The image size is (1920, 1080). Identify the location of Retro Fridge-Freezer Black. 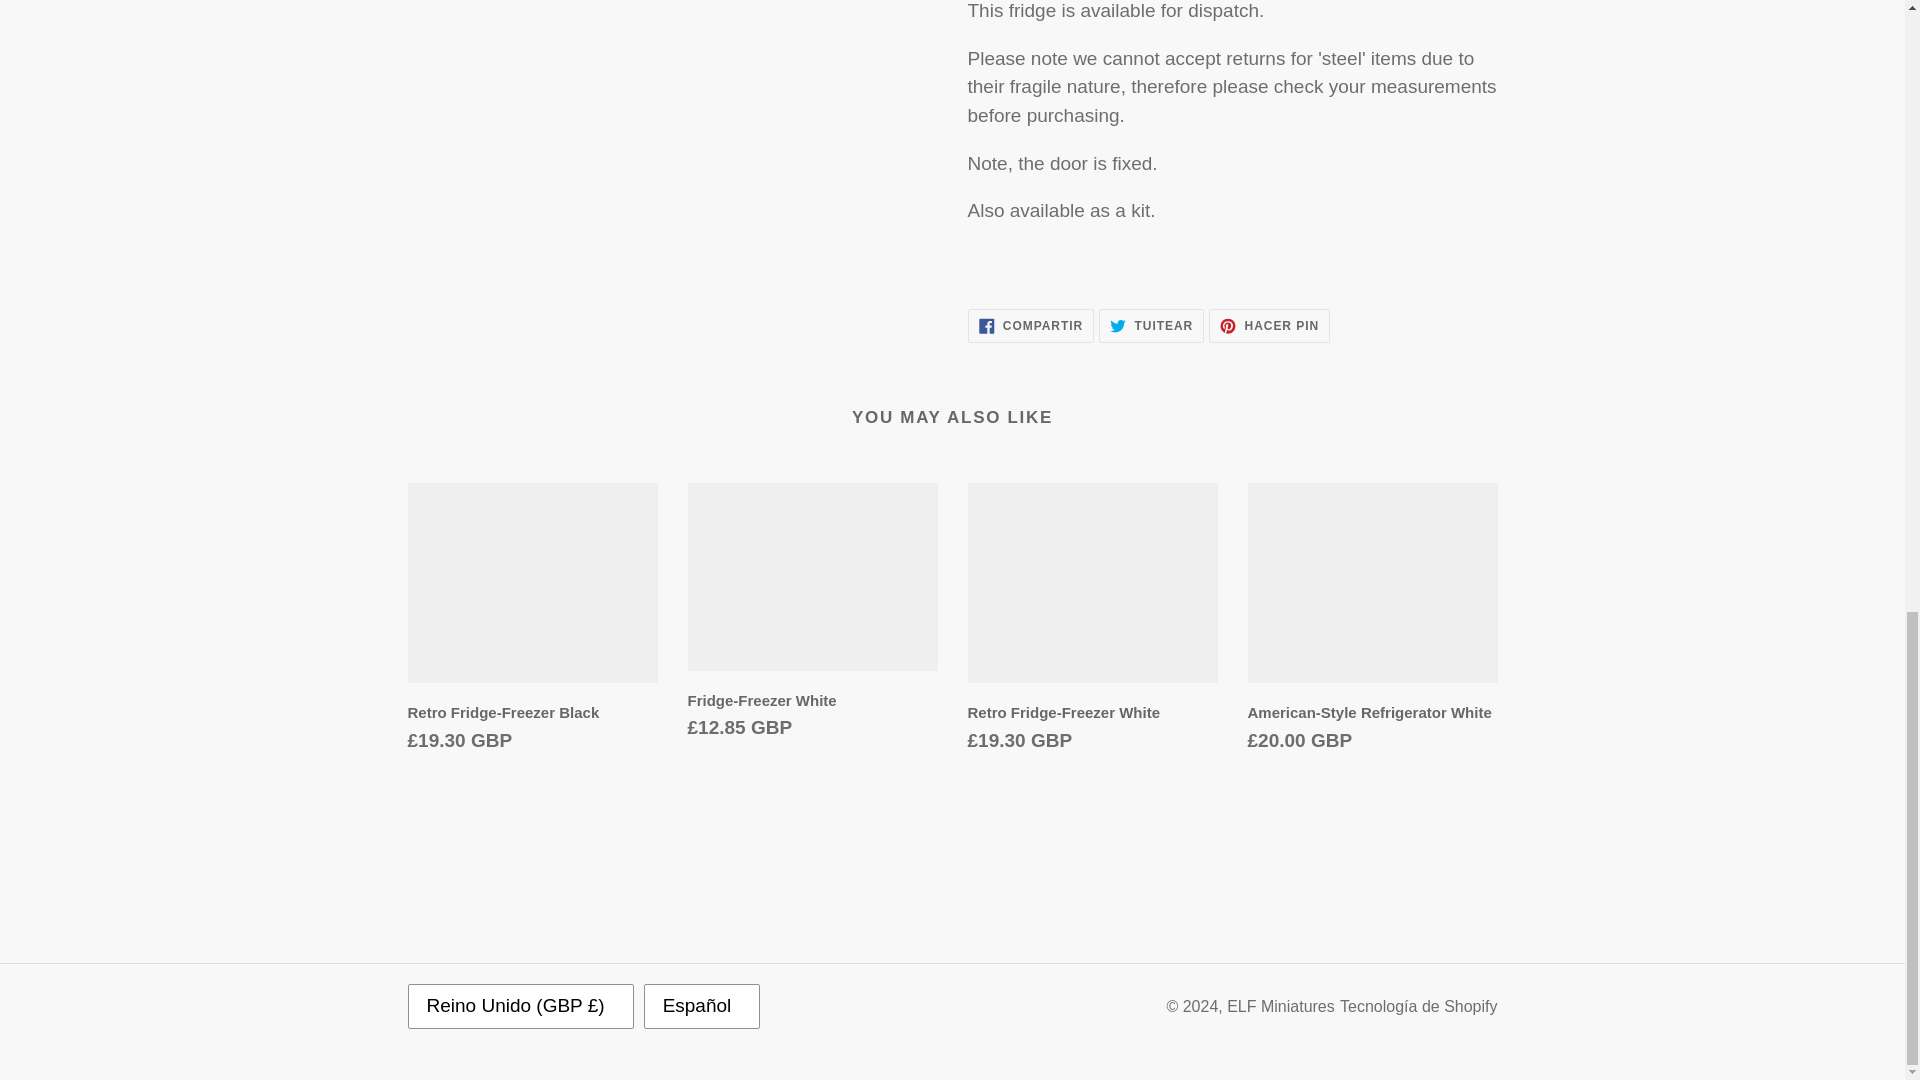
(812, 616).